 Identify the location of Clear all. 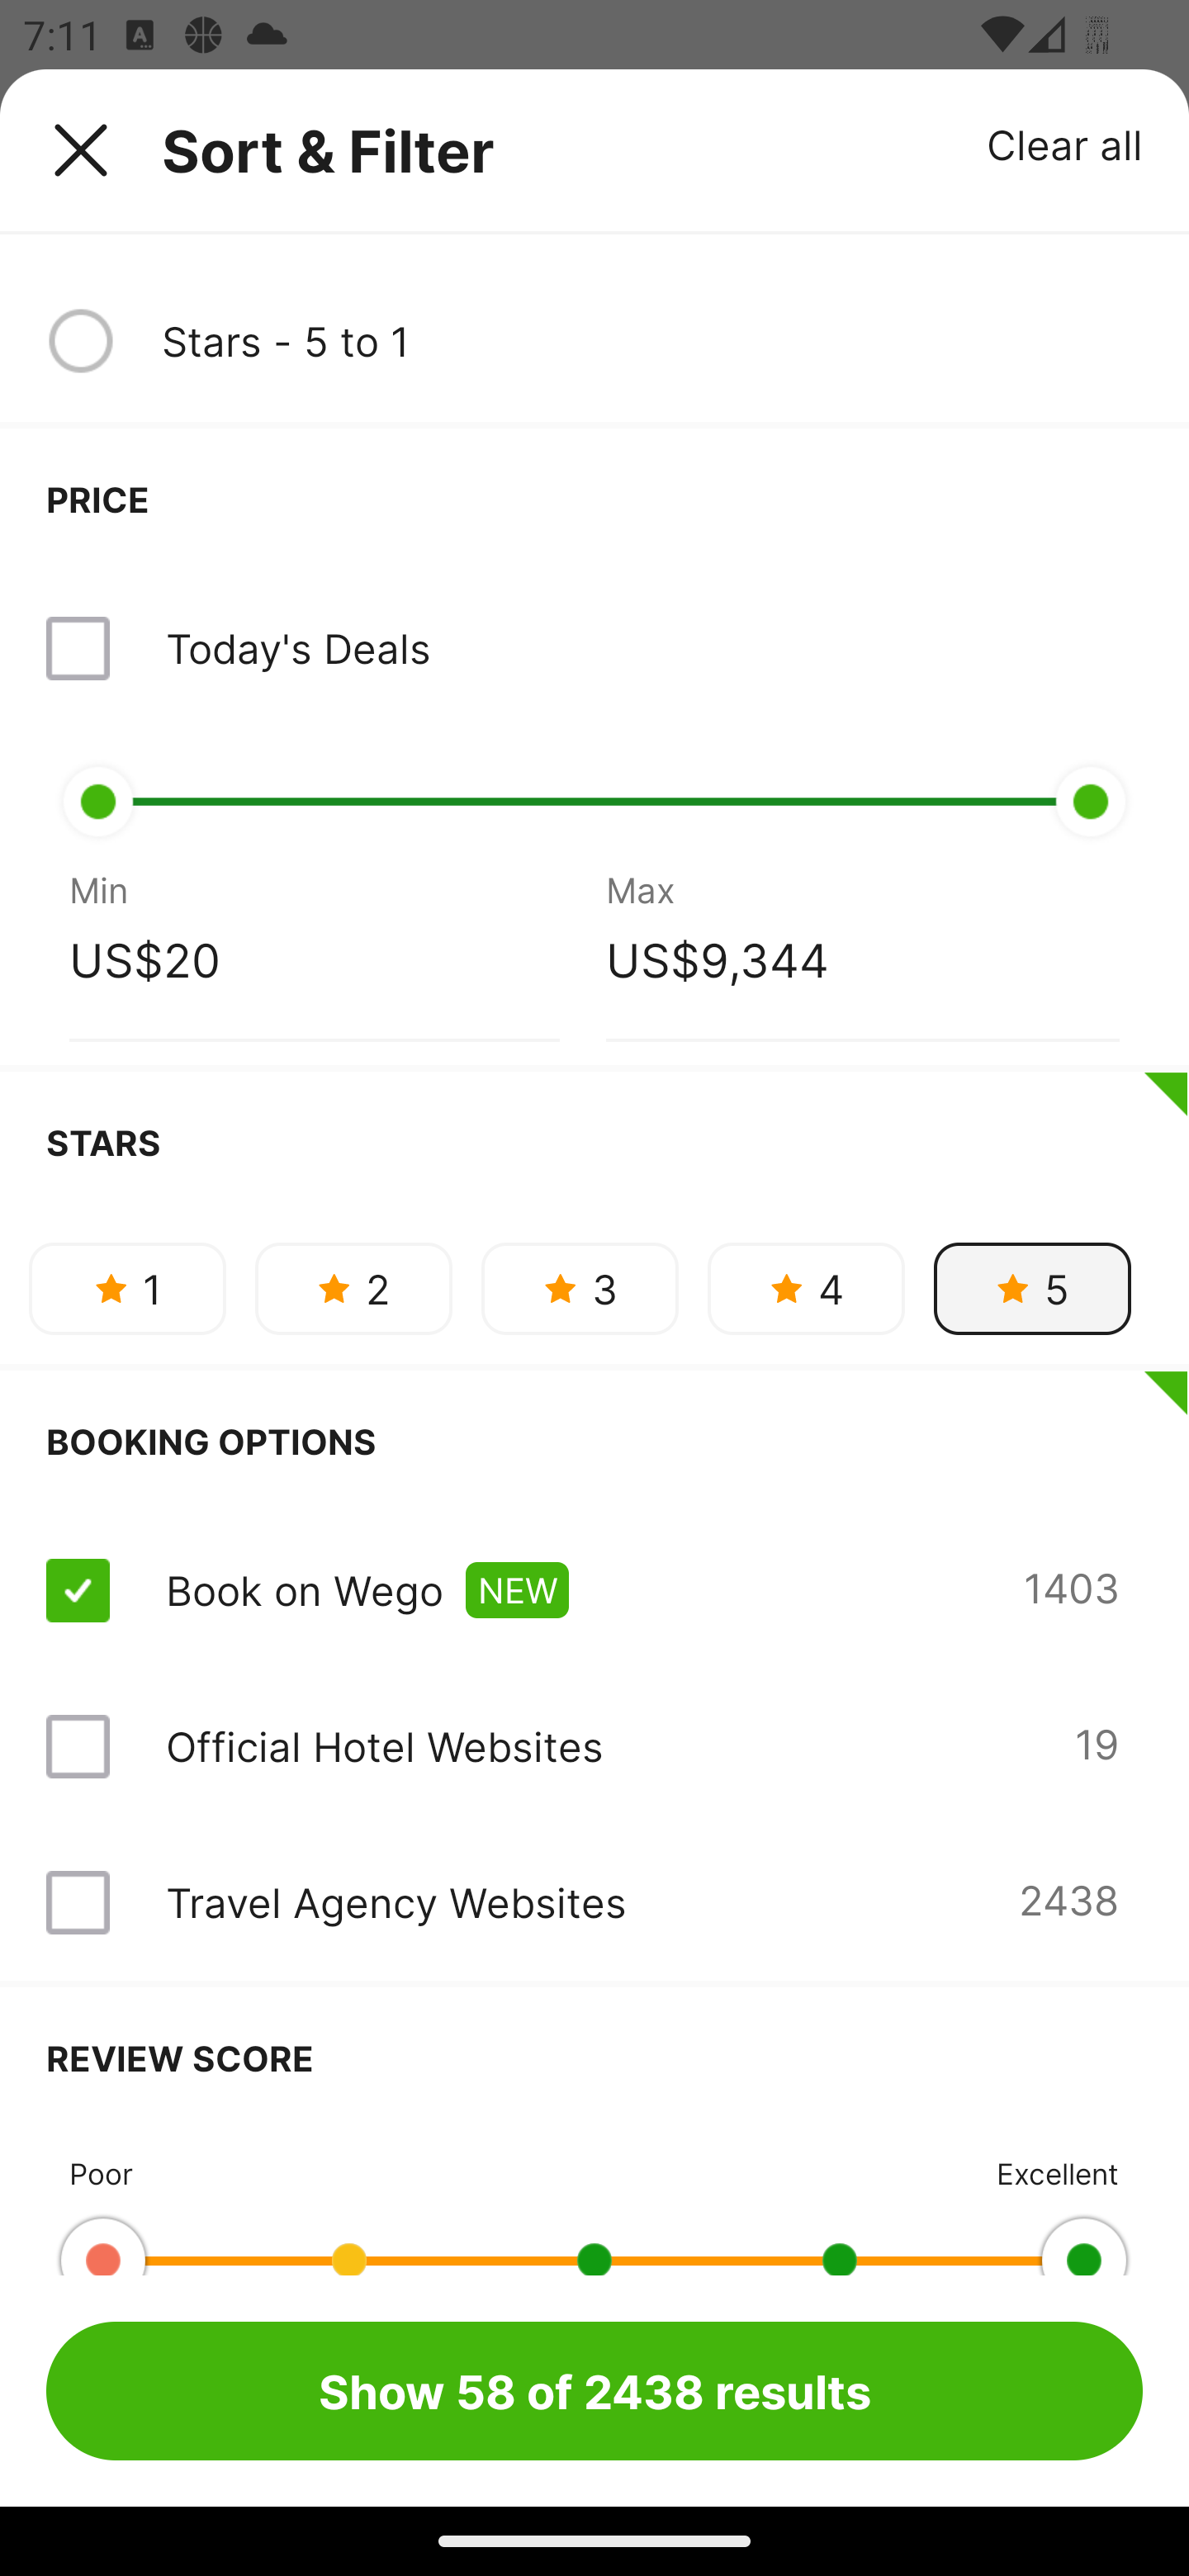
(1065, 144).